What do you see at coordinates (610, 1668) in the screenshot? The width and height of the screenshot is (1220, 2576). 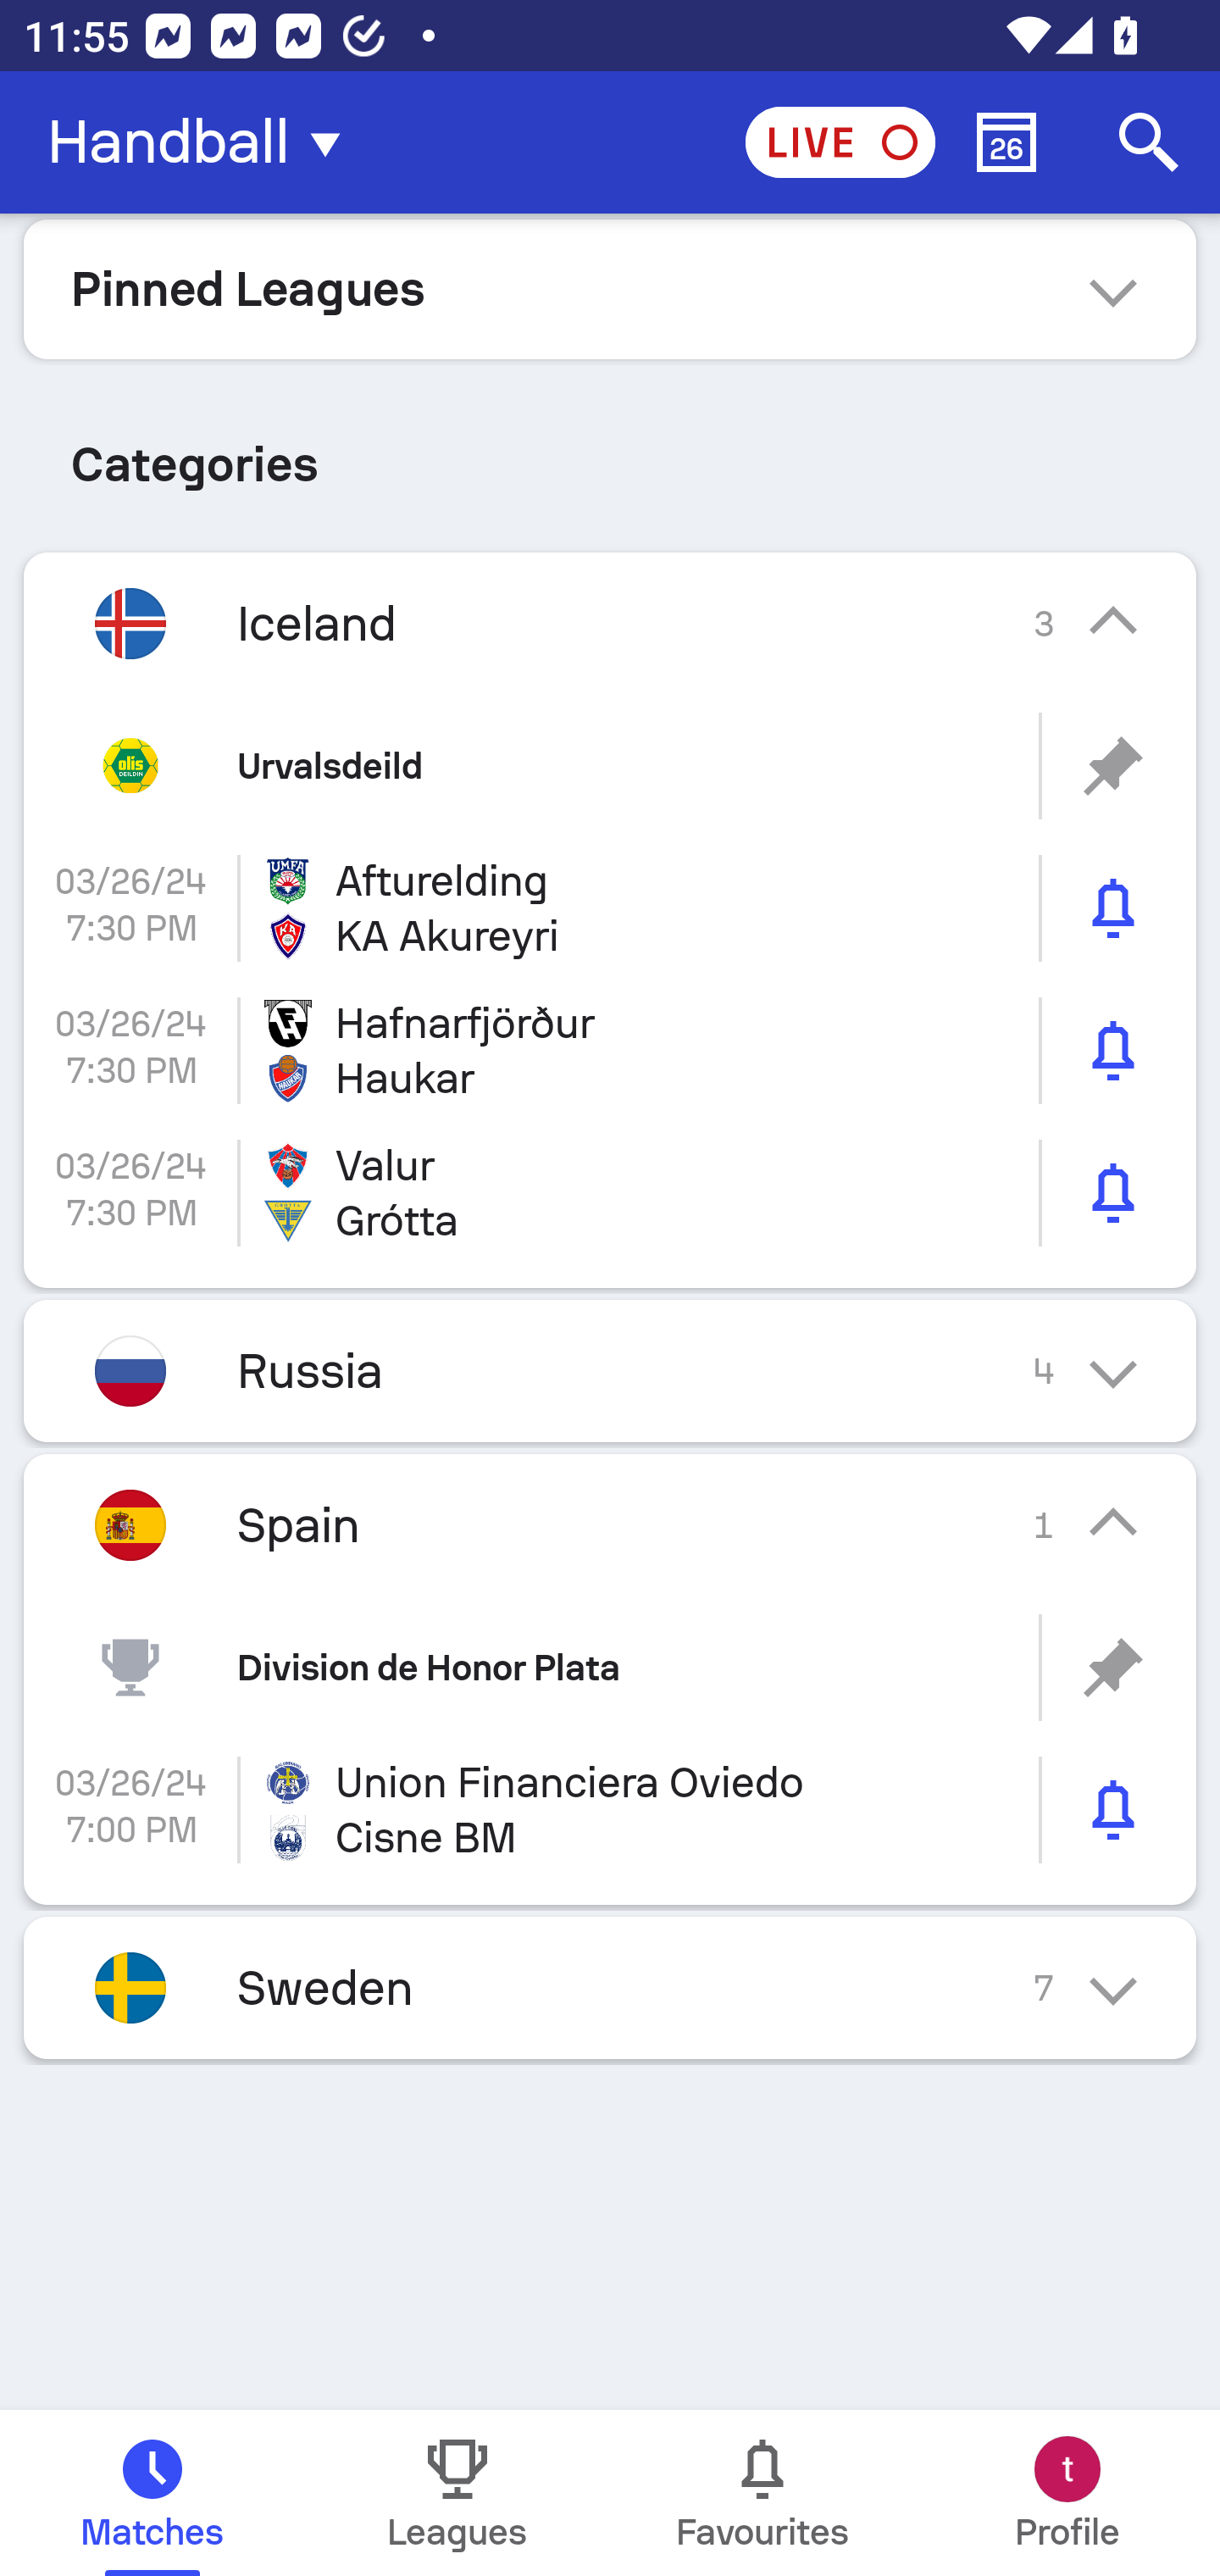 I see `Division de Honor Plata` at bounding box center [610, 1668].